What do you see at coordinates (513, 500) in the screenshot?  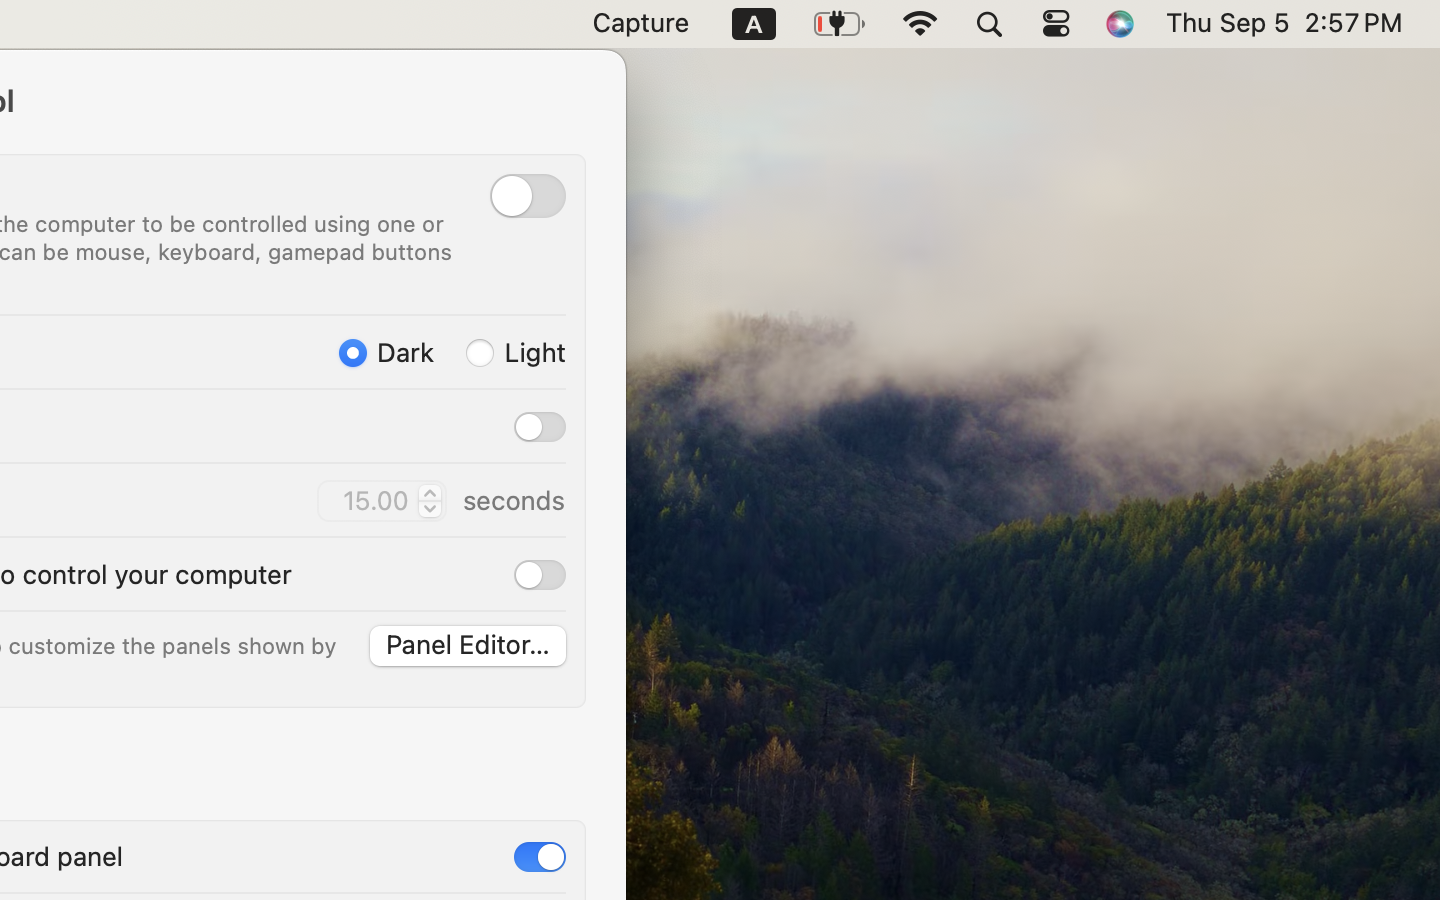 I see `seconds` at bounding box center [513, 500].